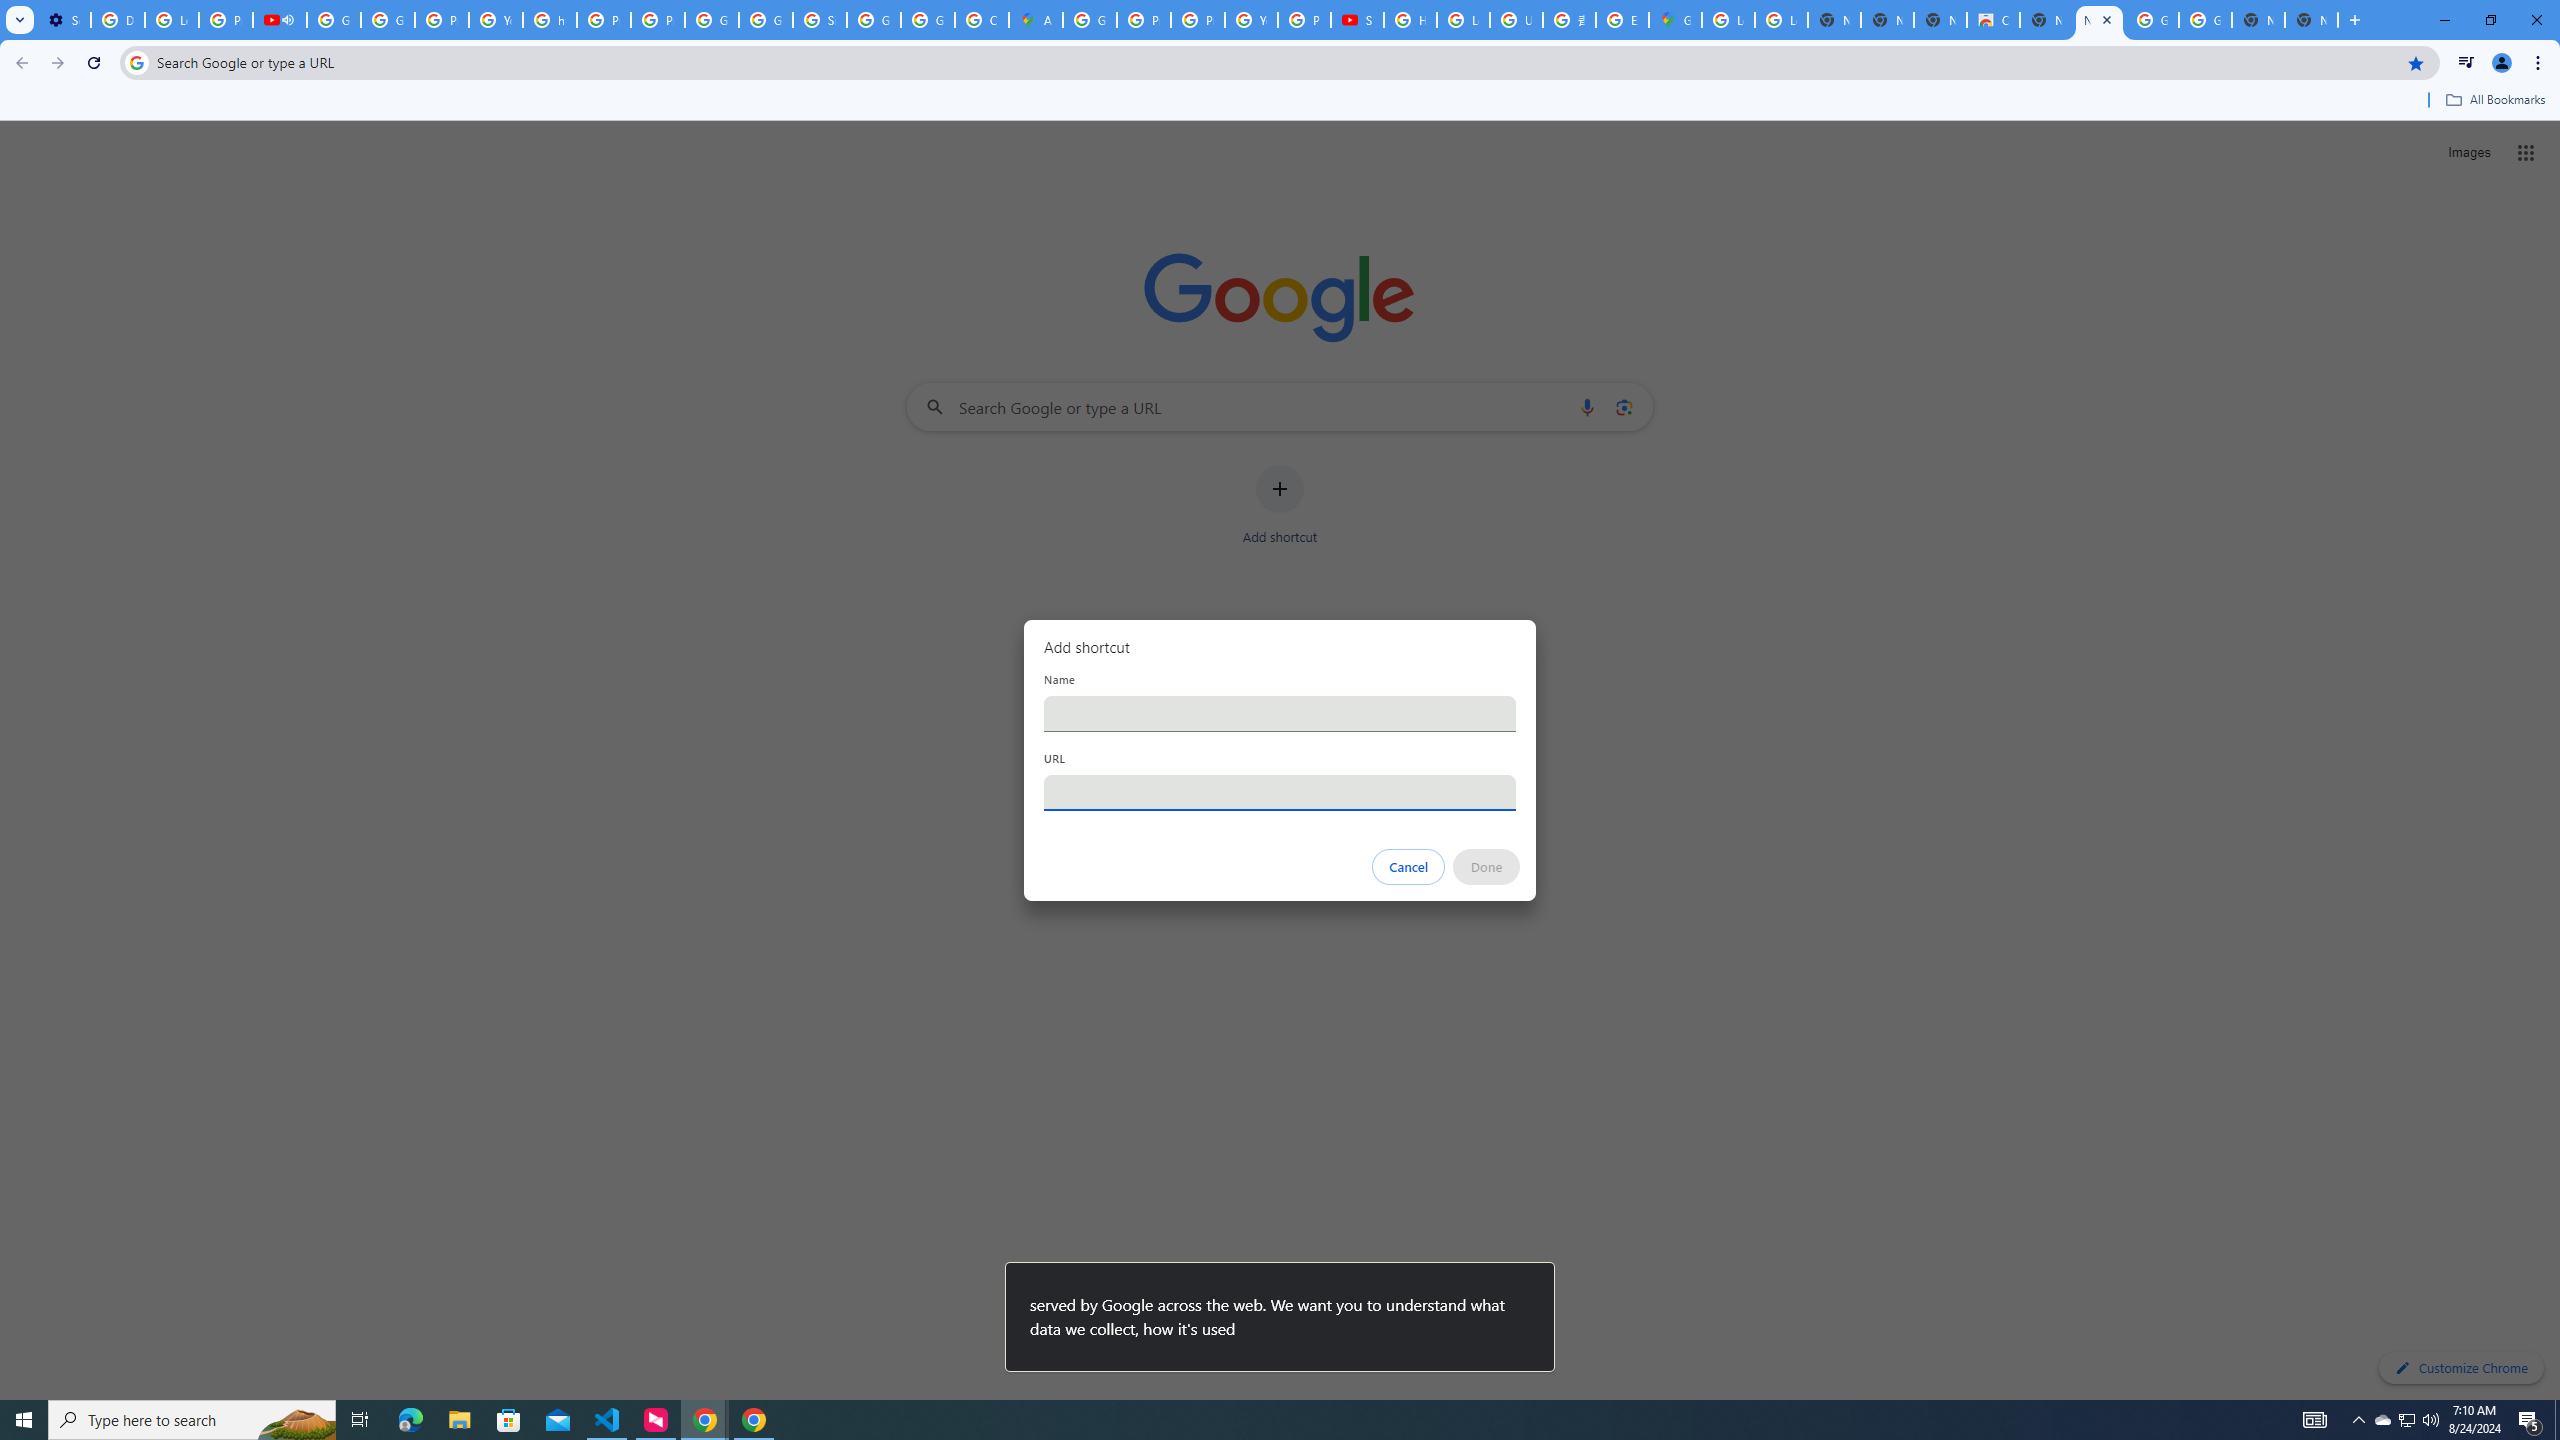 The height and width of the screenshot is (1440, 2560). Describe the element at coordinates (2311, 20) in the screenshot. I see `New Tab` at that location.